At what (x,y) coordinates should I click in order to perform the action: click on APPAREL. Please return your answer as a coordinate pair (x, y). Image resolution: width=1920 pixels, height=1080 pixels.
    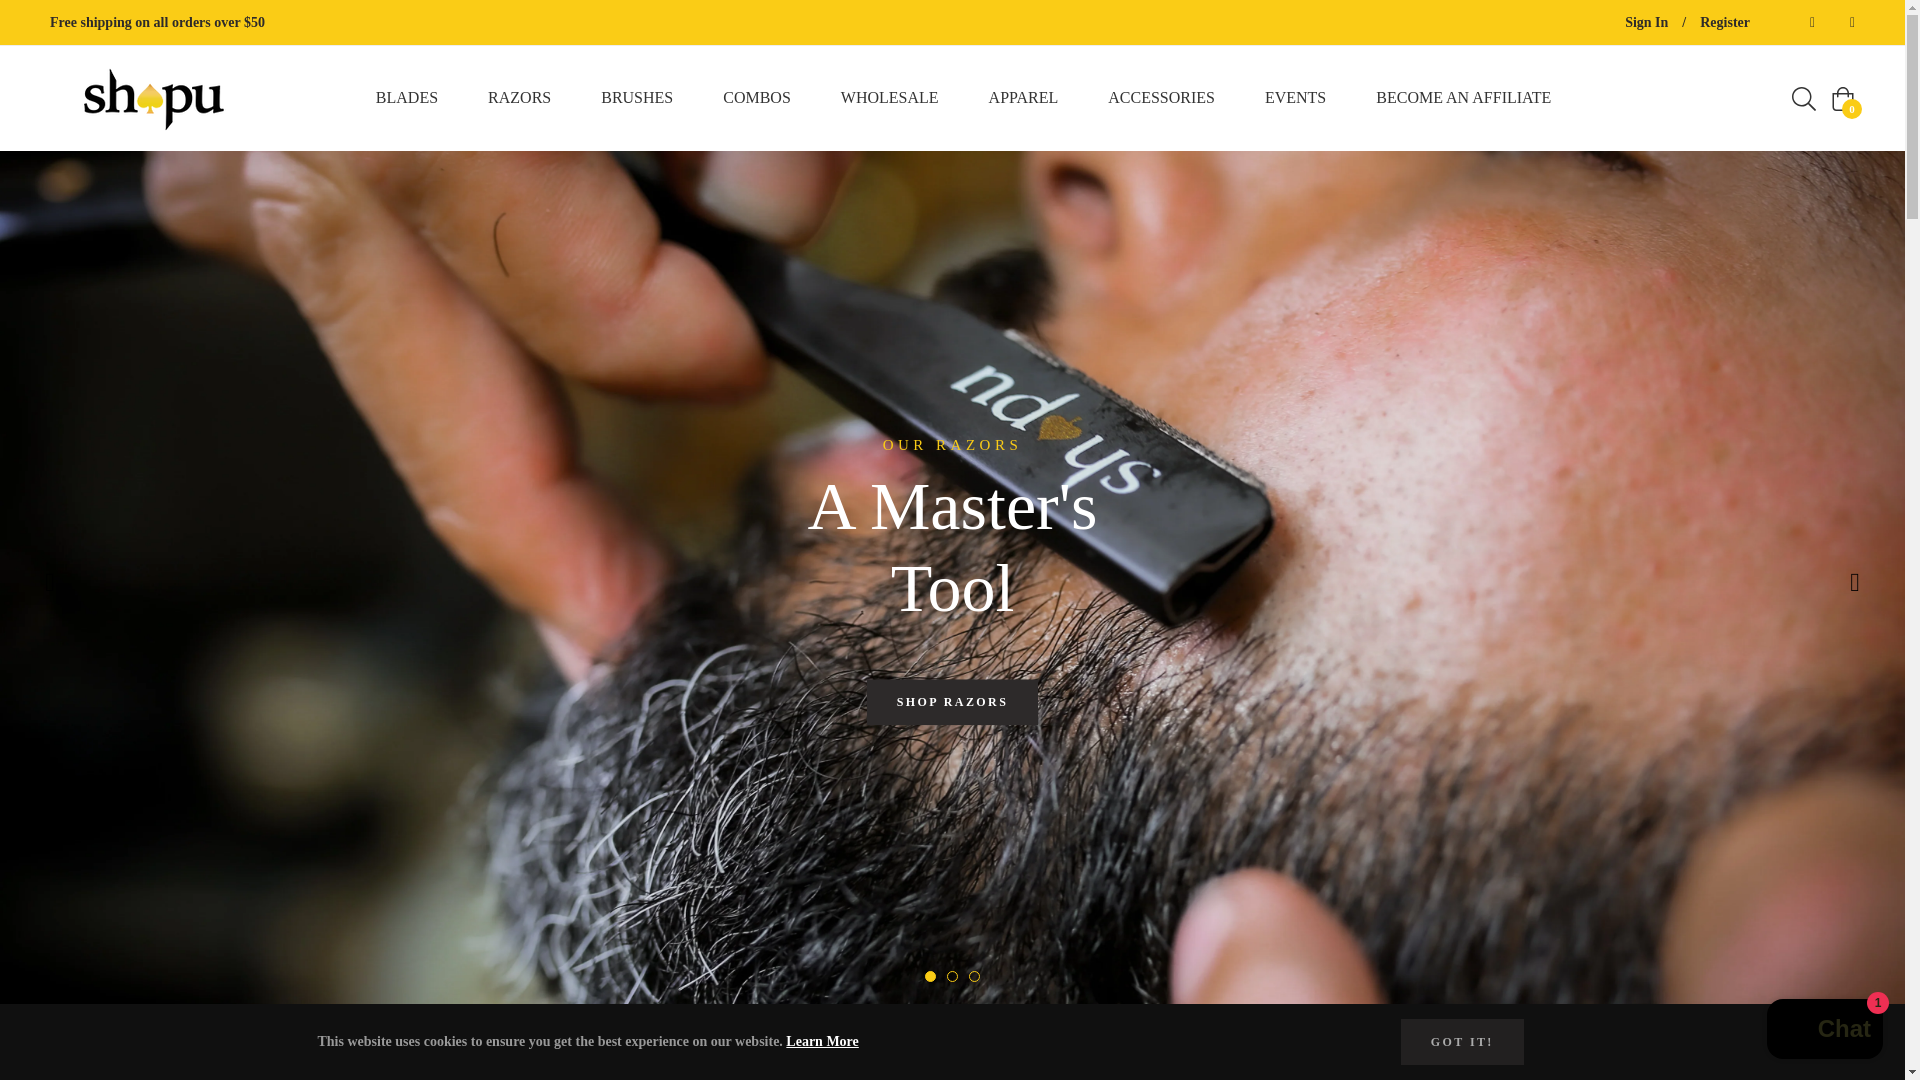
    Looking at the image, I should click on (1024, 98).